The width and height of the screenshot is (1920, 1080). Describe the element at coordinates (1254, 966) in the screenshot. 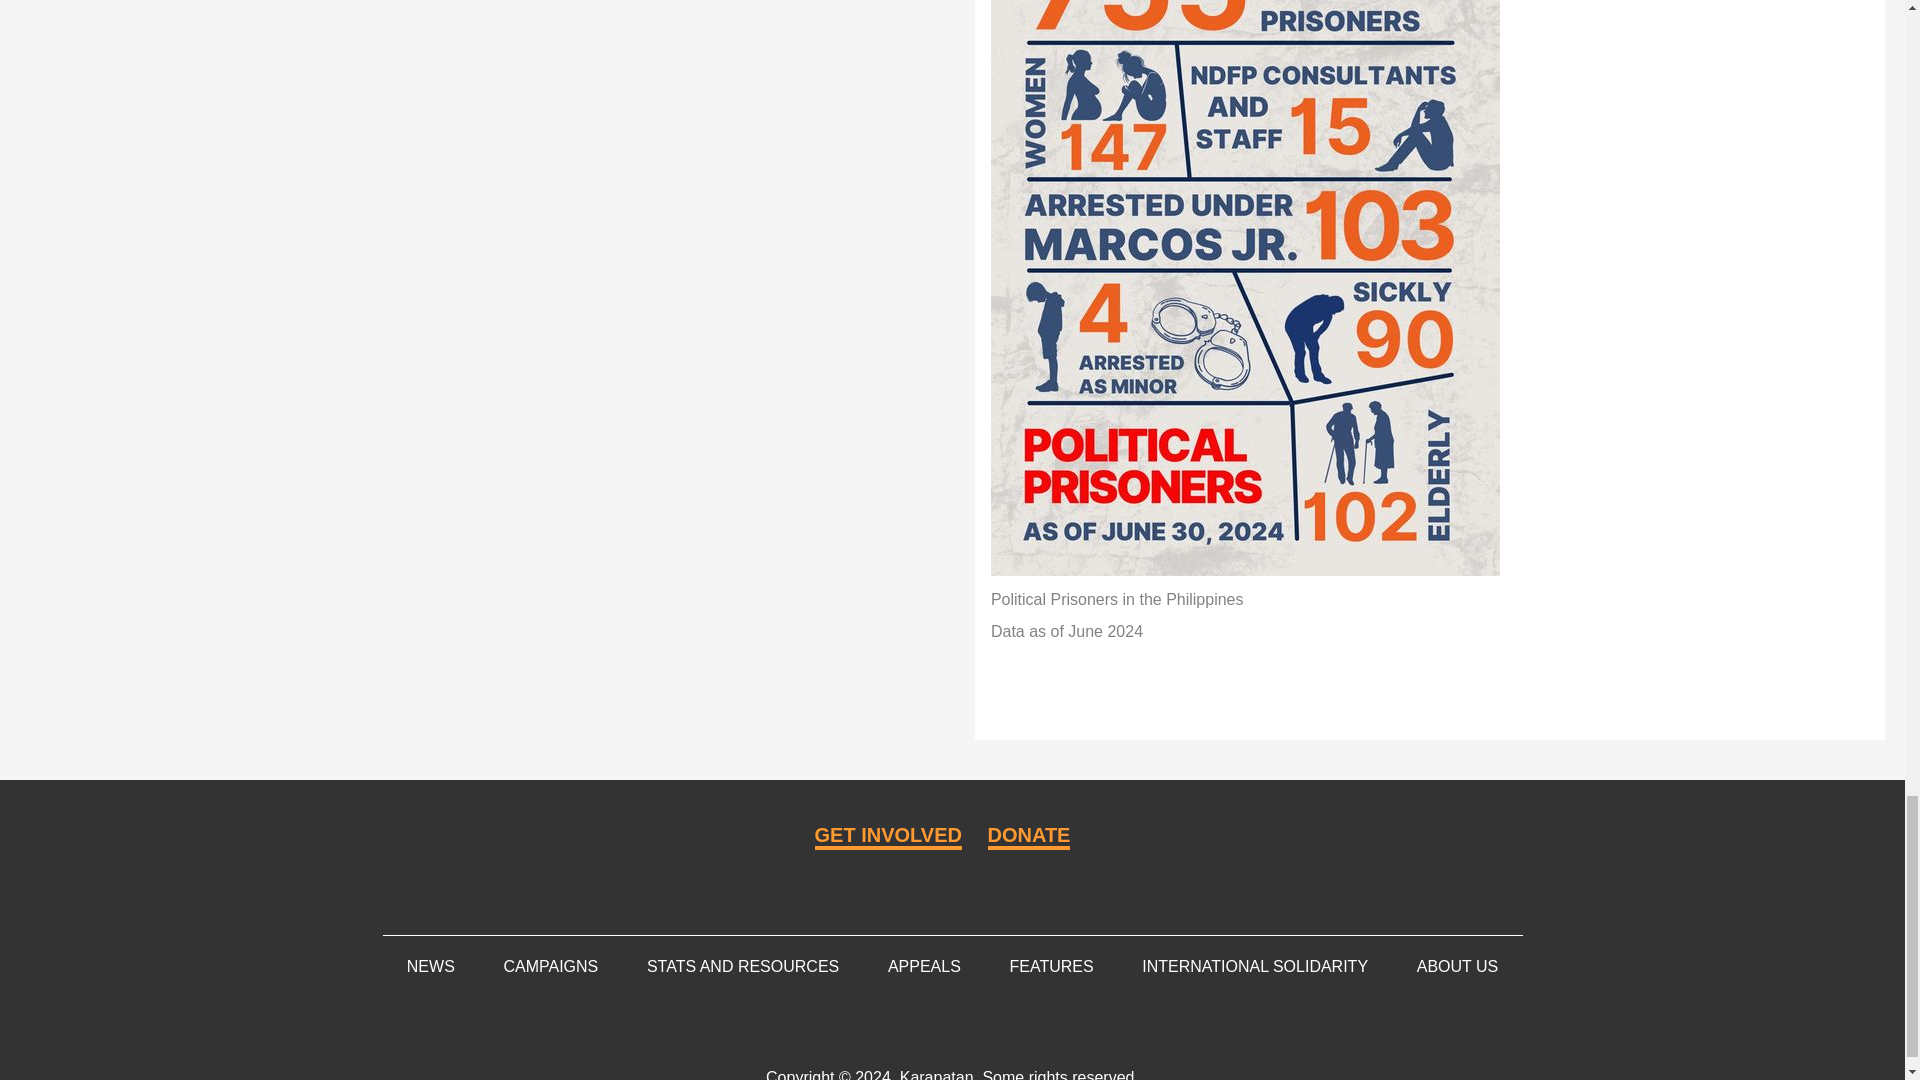

I see `INTERNATIONAL SOLIDARITY` at that location.